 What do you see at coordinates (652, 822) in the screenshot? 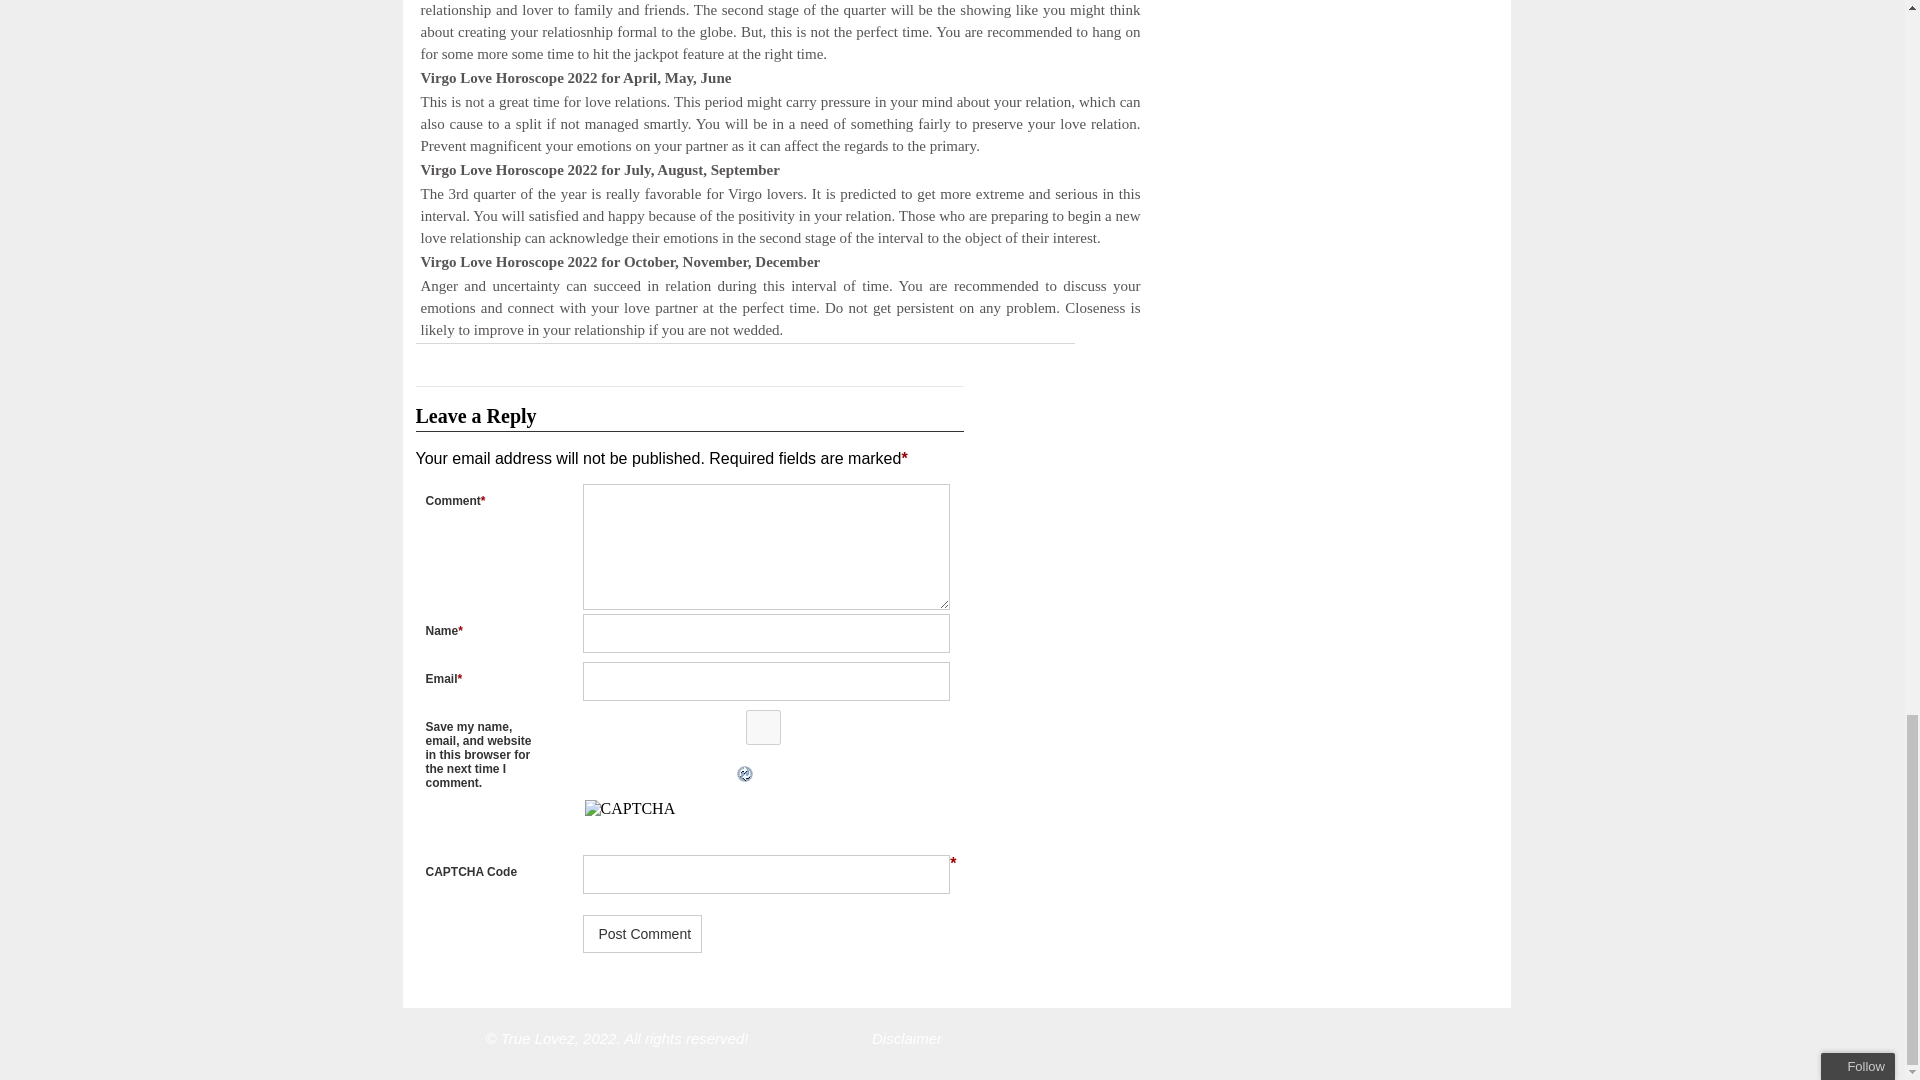
I see `CAPTCHA` at bounding box center [652, 822].